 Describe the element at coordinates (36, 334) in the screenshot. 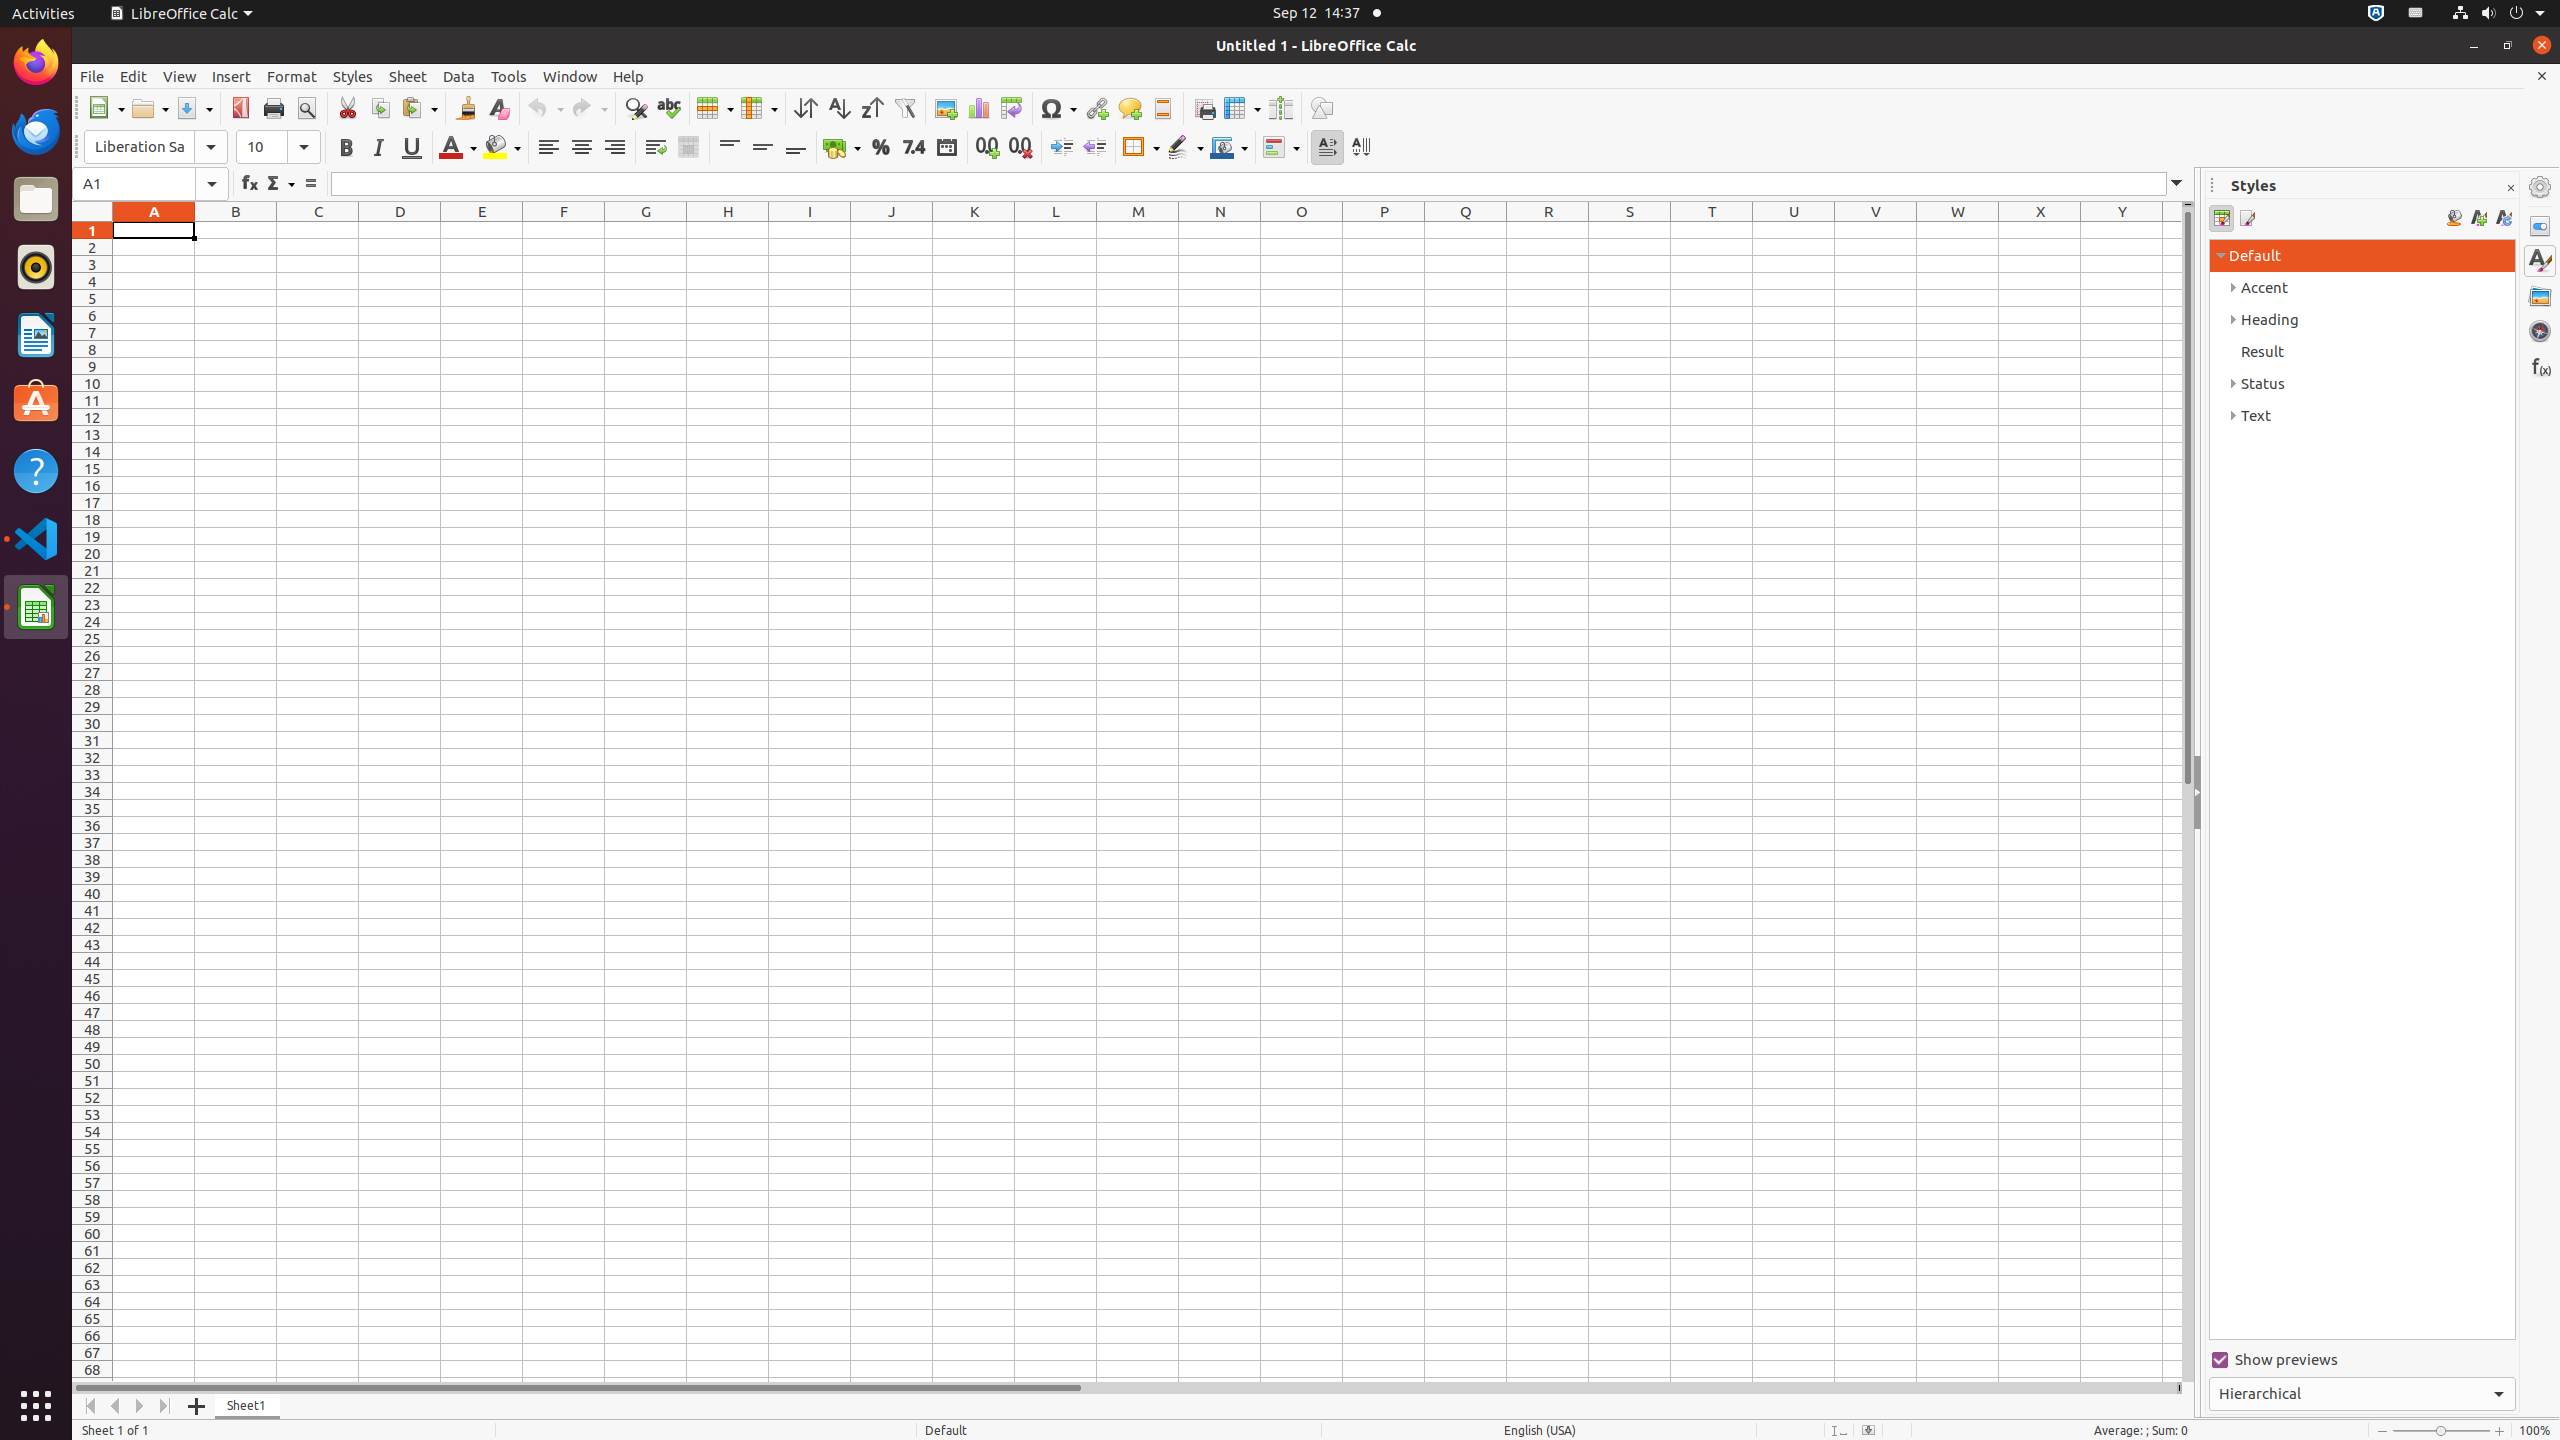

I see `LibreOffice Writer` at that location.